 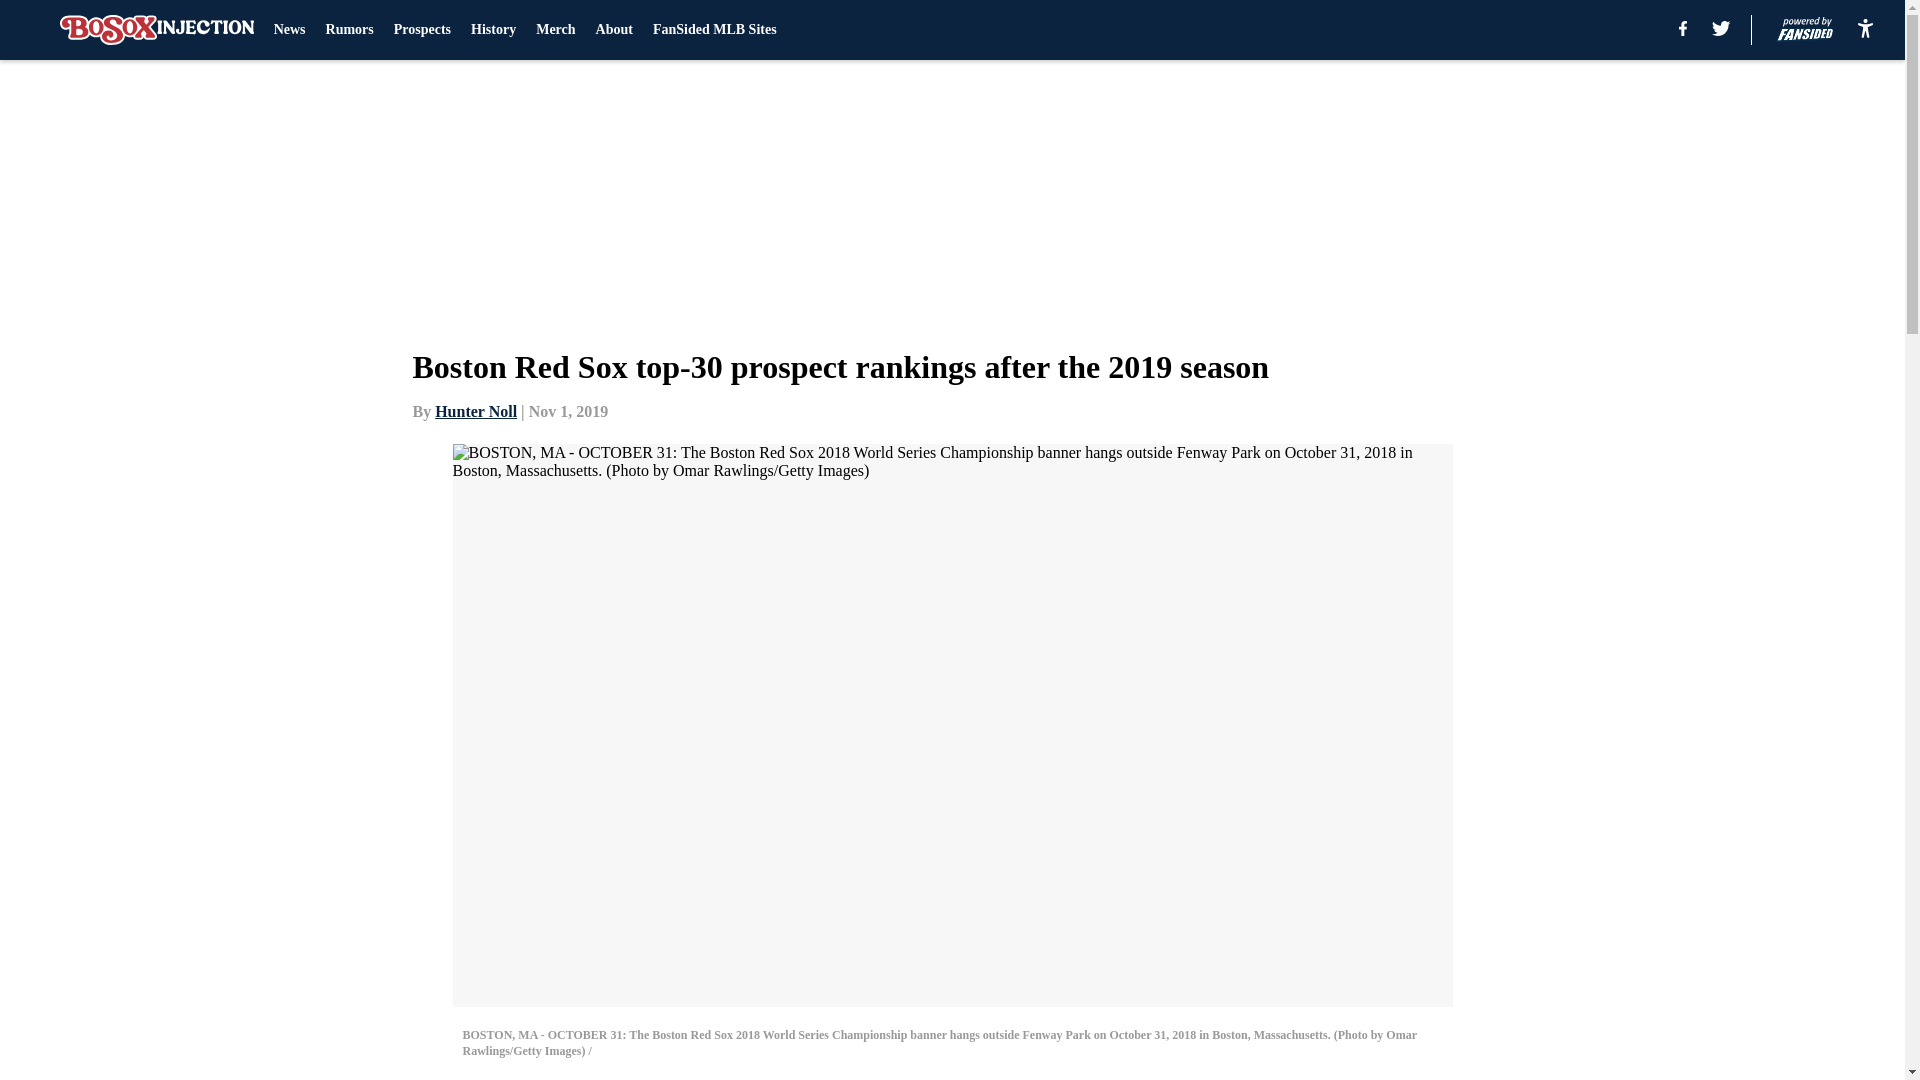 What do you see at coordinates (493, 30) in the screenshot?
I see `History` at bounding box center [493, 30].